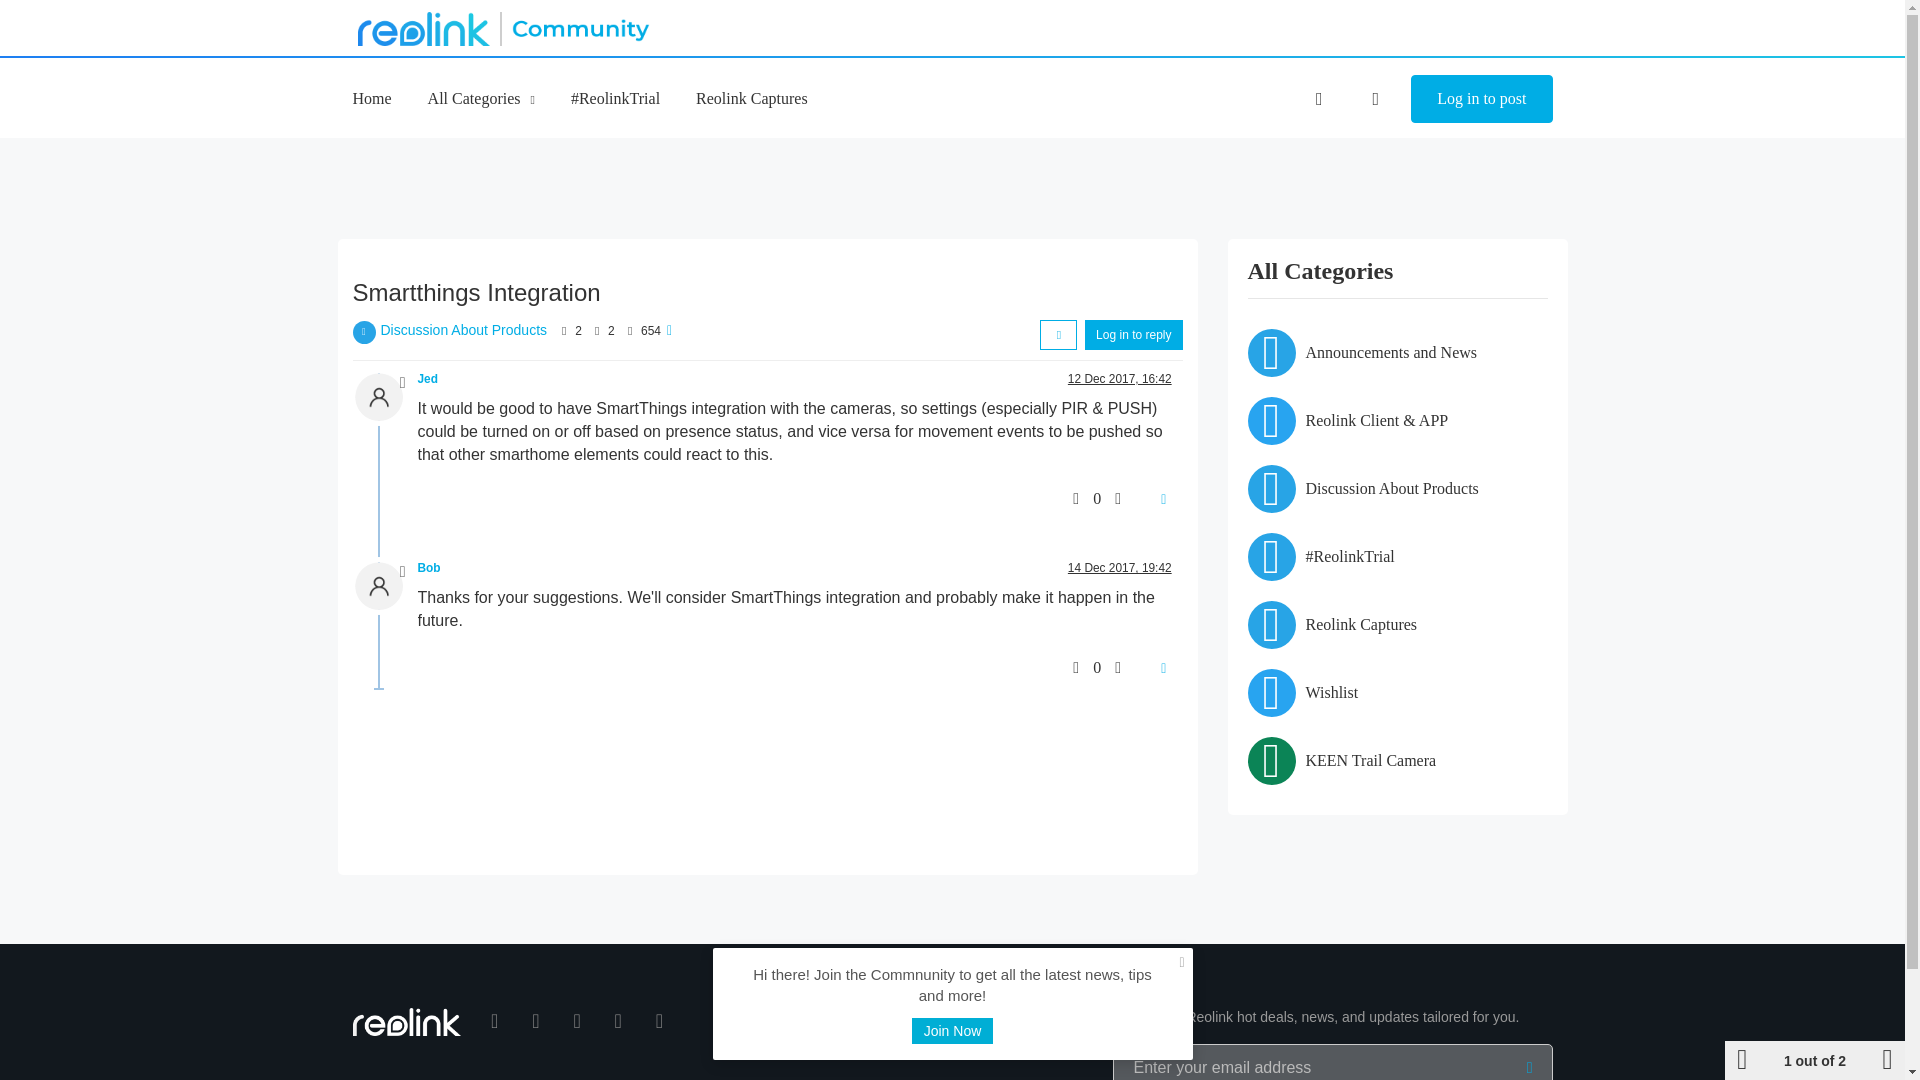  Describe the element at coordinates (428, 378) in the screenshot. I see `Jed` at that location.